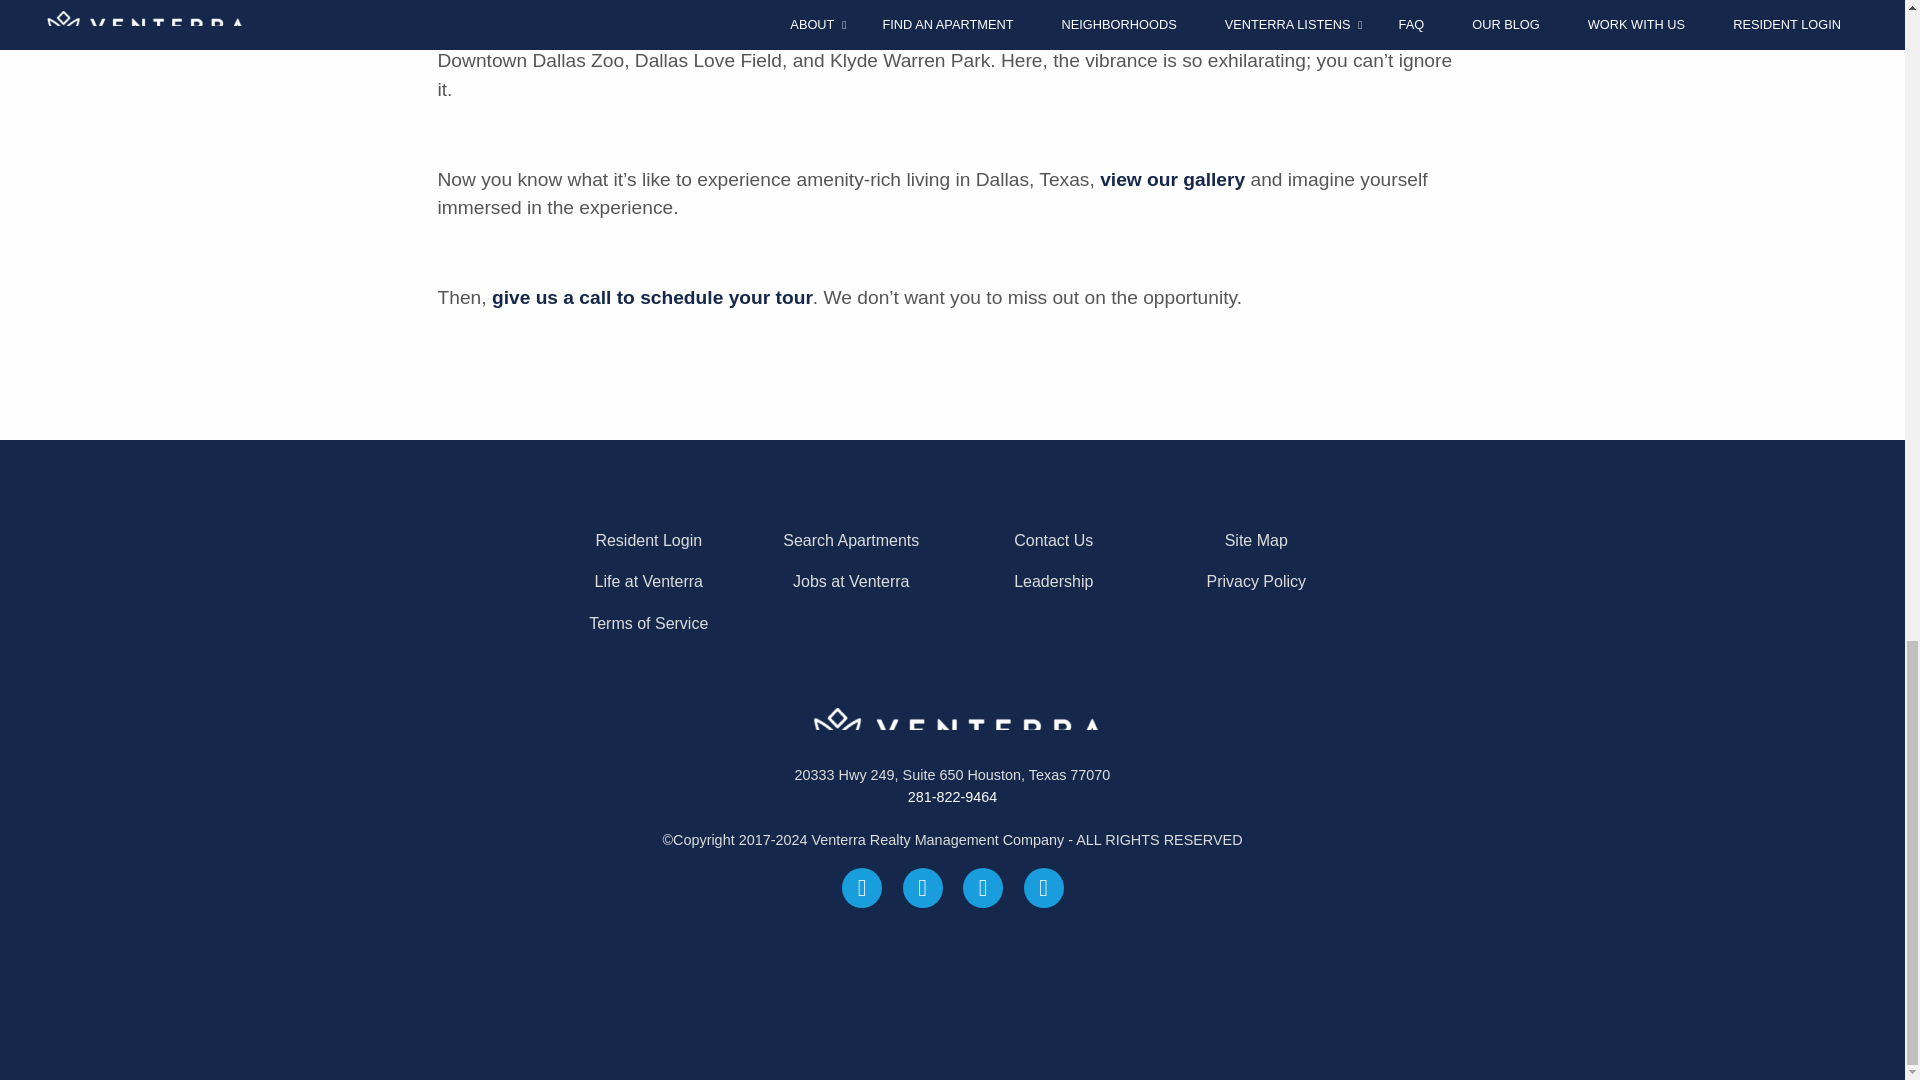  Describe the element at coordinates (1172, 179) in the screenshot. I see `view our gallery` at that location.